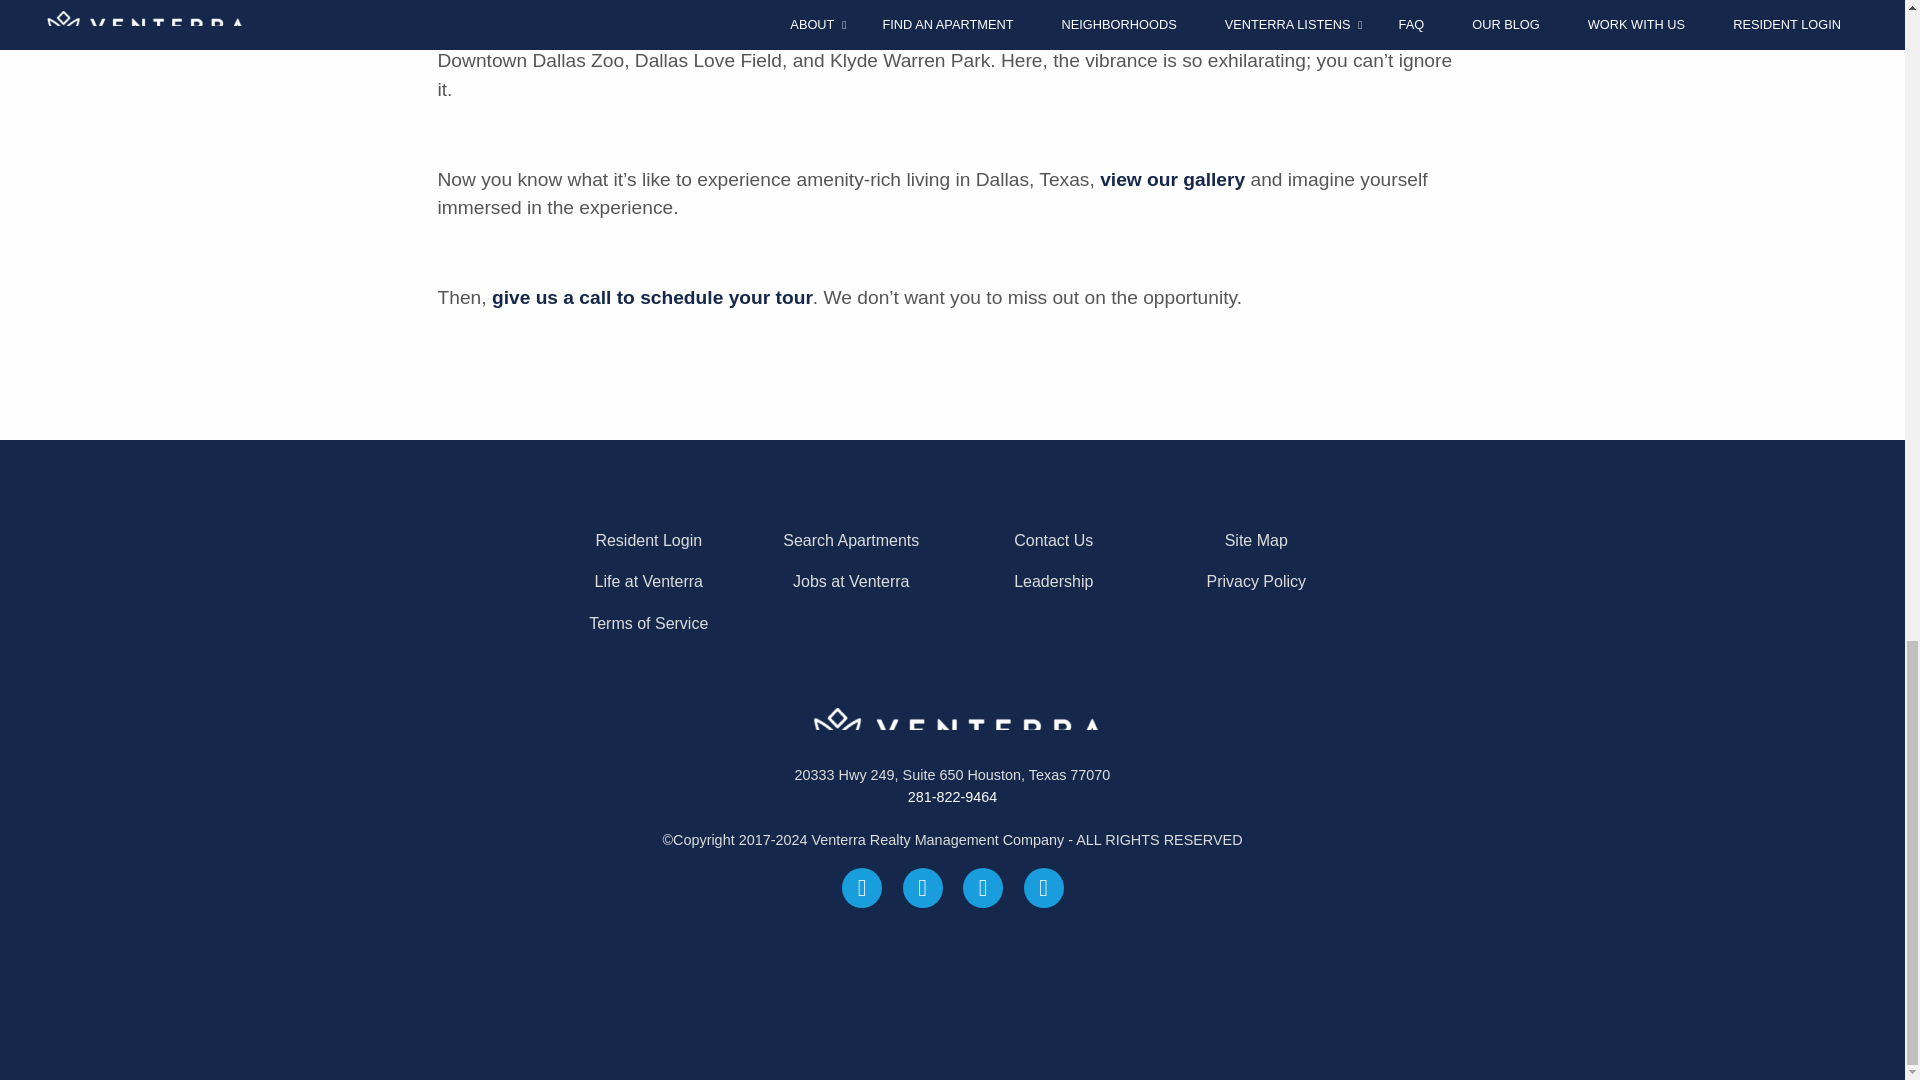  Describe the element at coordinates (1172, 179) in the screenshot. I see `view our gallery` at that location.